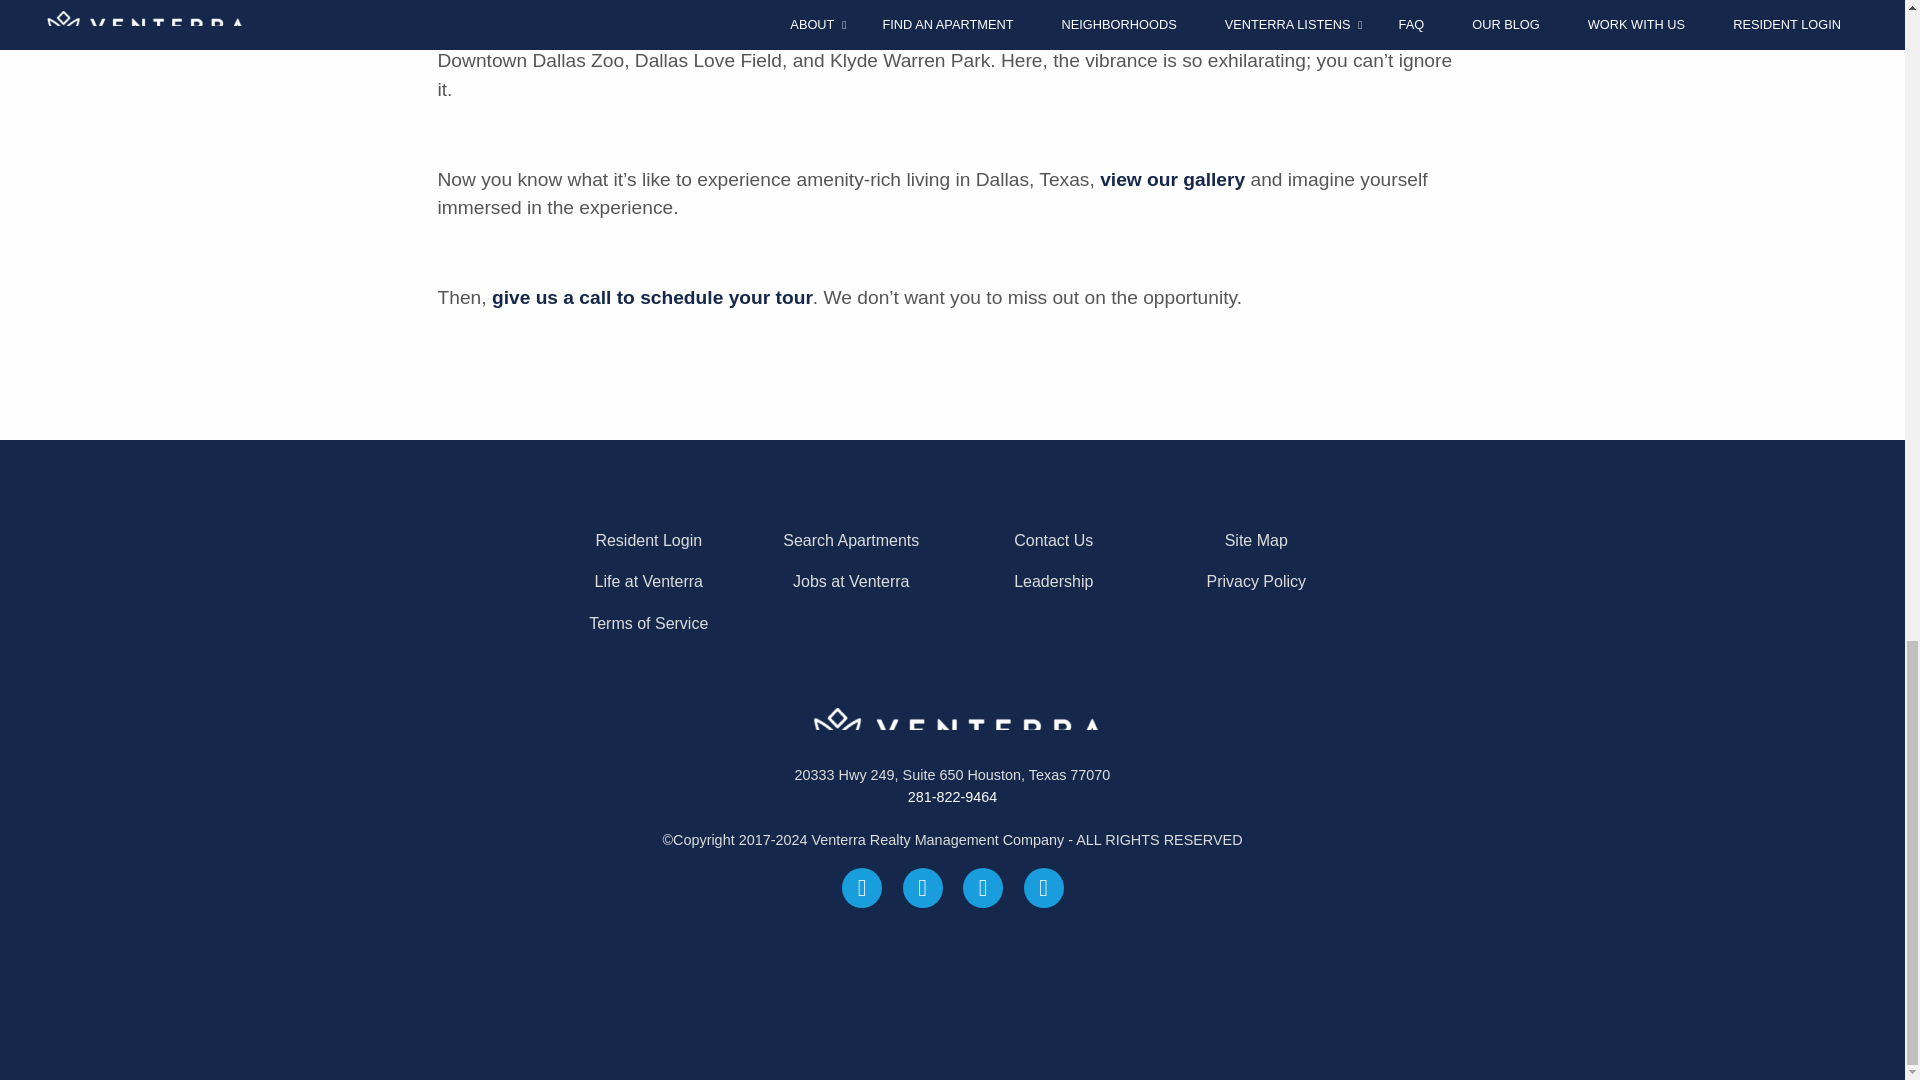  Describe the element at coordinates (1172, 179) in the screenshot. I see `view our gallery` at that location.